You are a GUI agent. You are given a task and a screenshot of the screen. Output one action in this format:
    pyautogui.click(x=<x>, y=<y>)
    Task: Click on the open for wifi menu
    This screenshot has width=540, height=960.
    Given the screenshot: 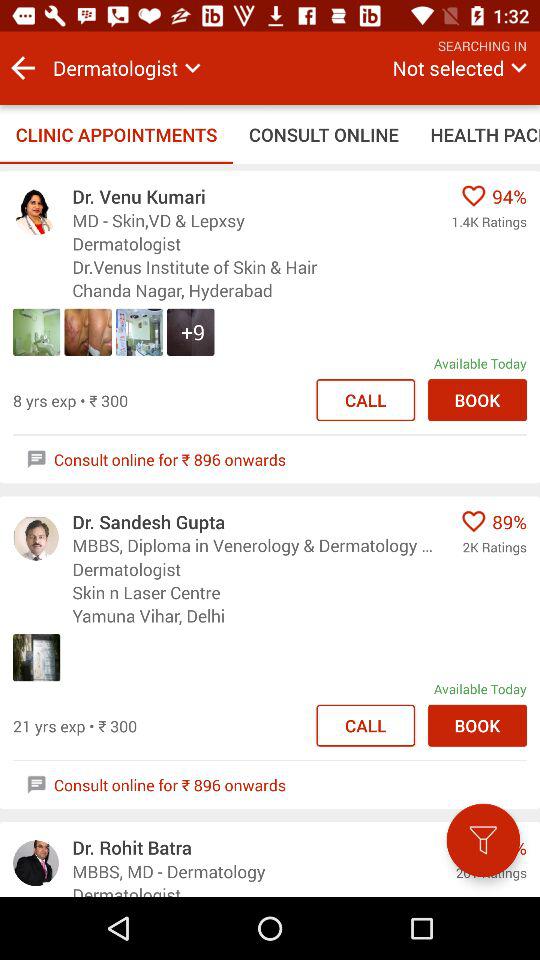 What is the action you would take?
    pyautogui.click(x=483, y=840)
    